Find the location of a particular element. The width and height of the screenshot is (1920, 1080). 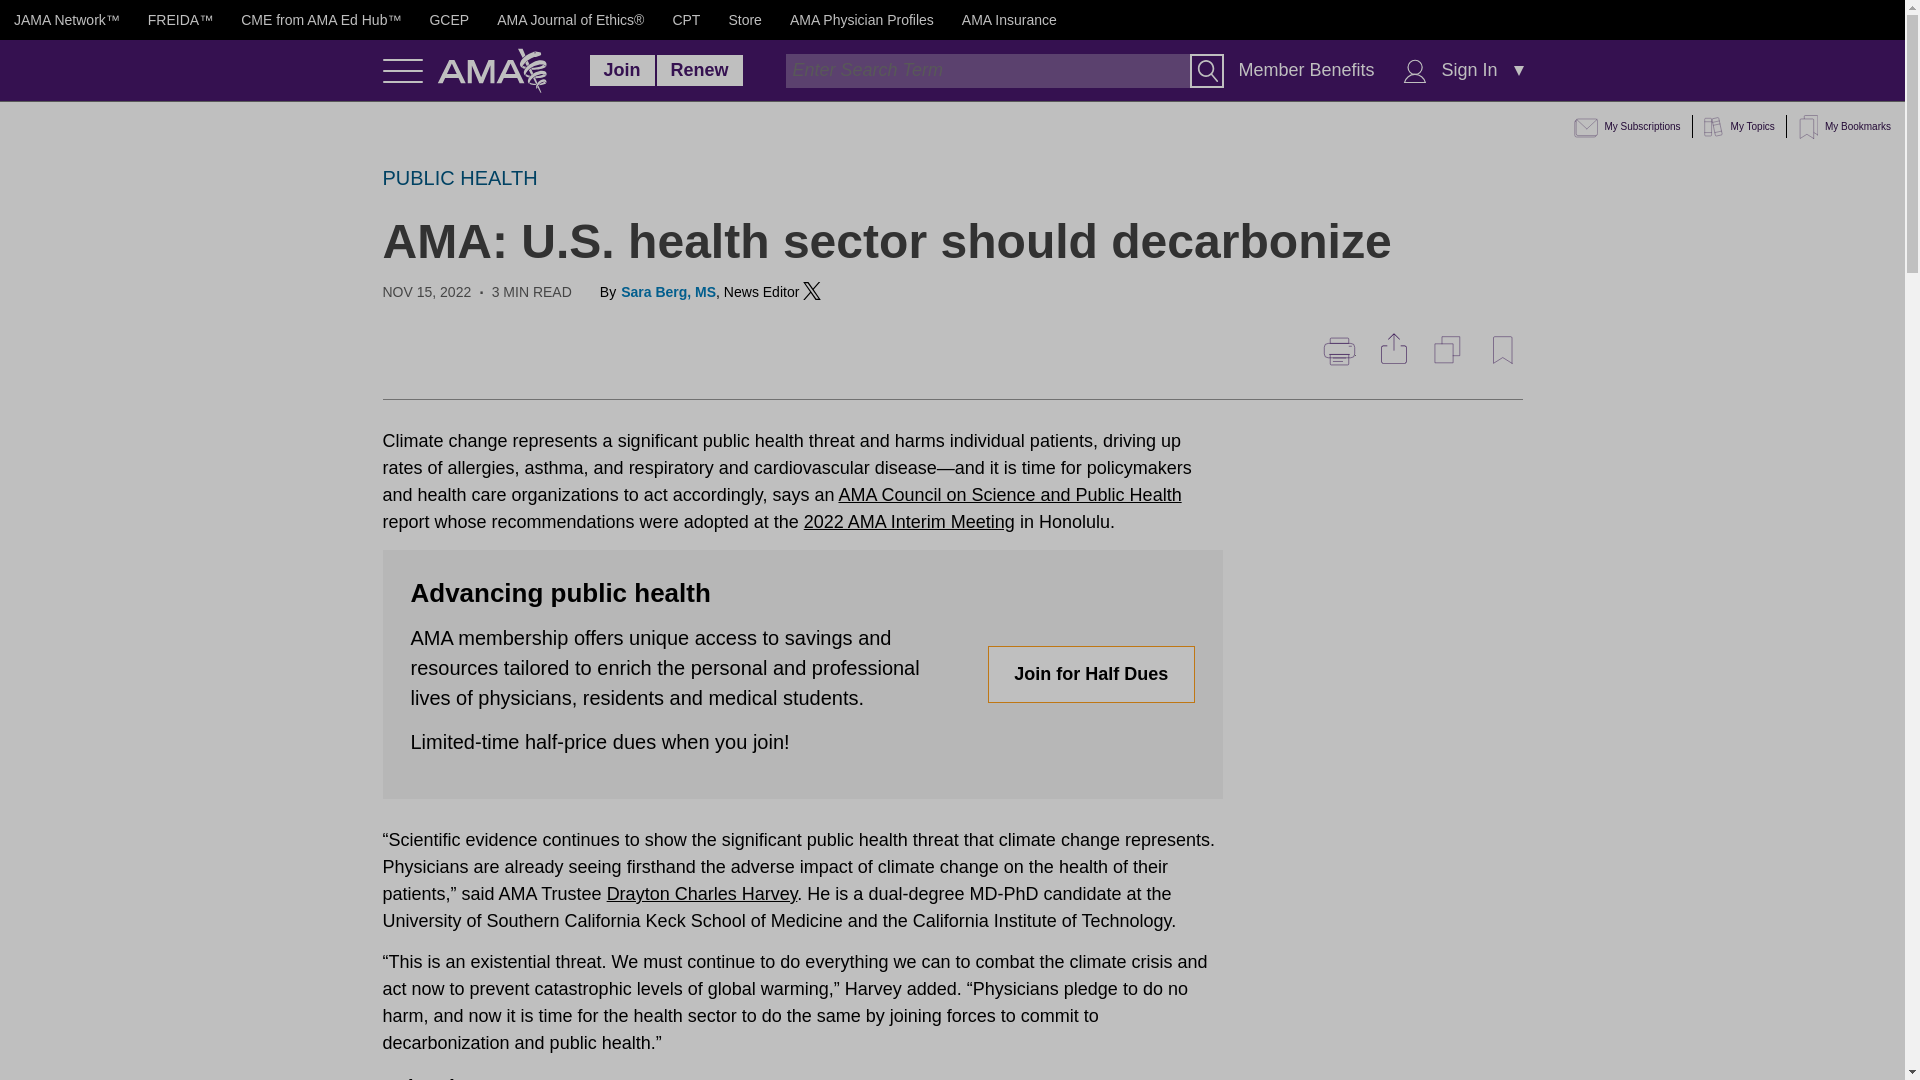

Share is located at coordinates (1390, 350).